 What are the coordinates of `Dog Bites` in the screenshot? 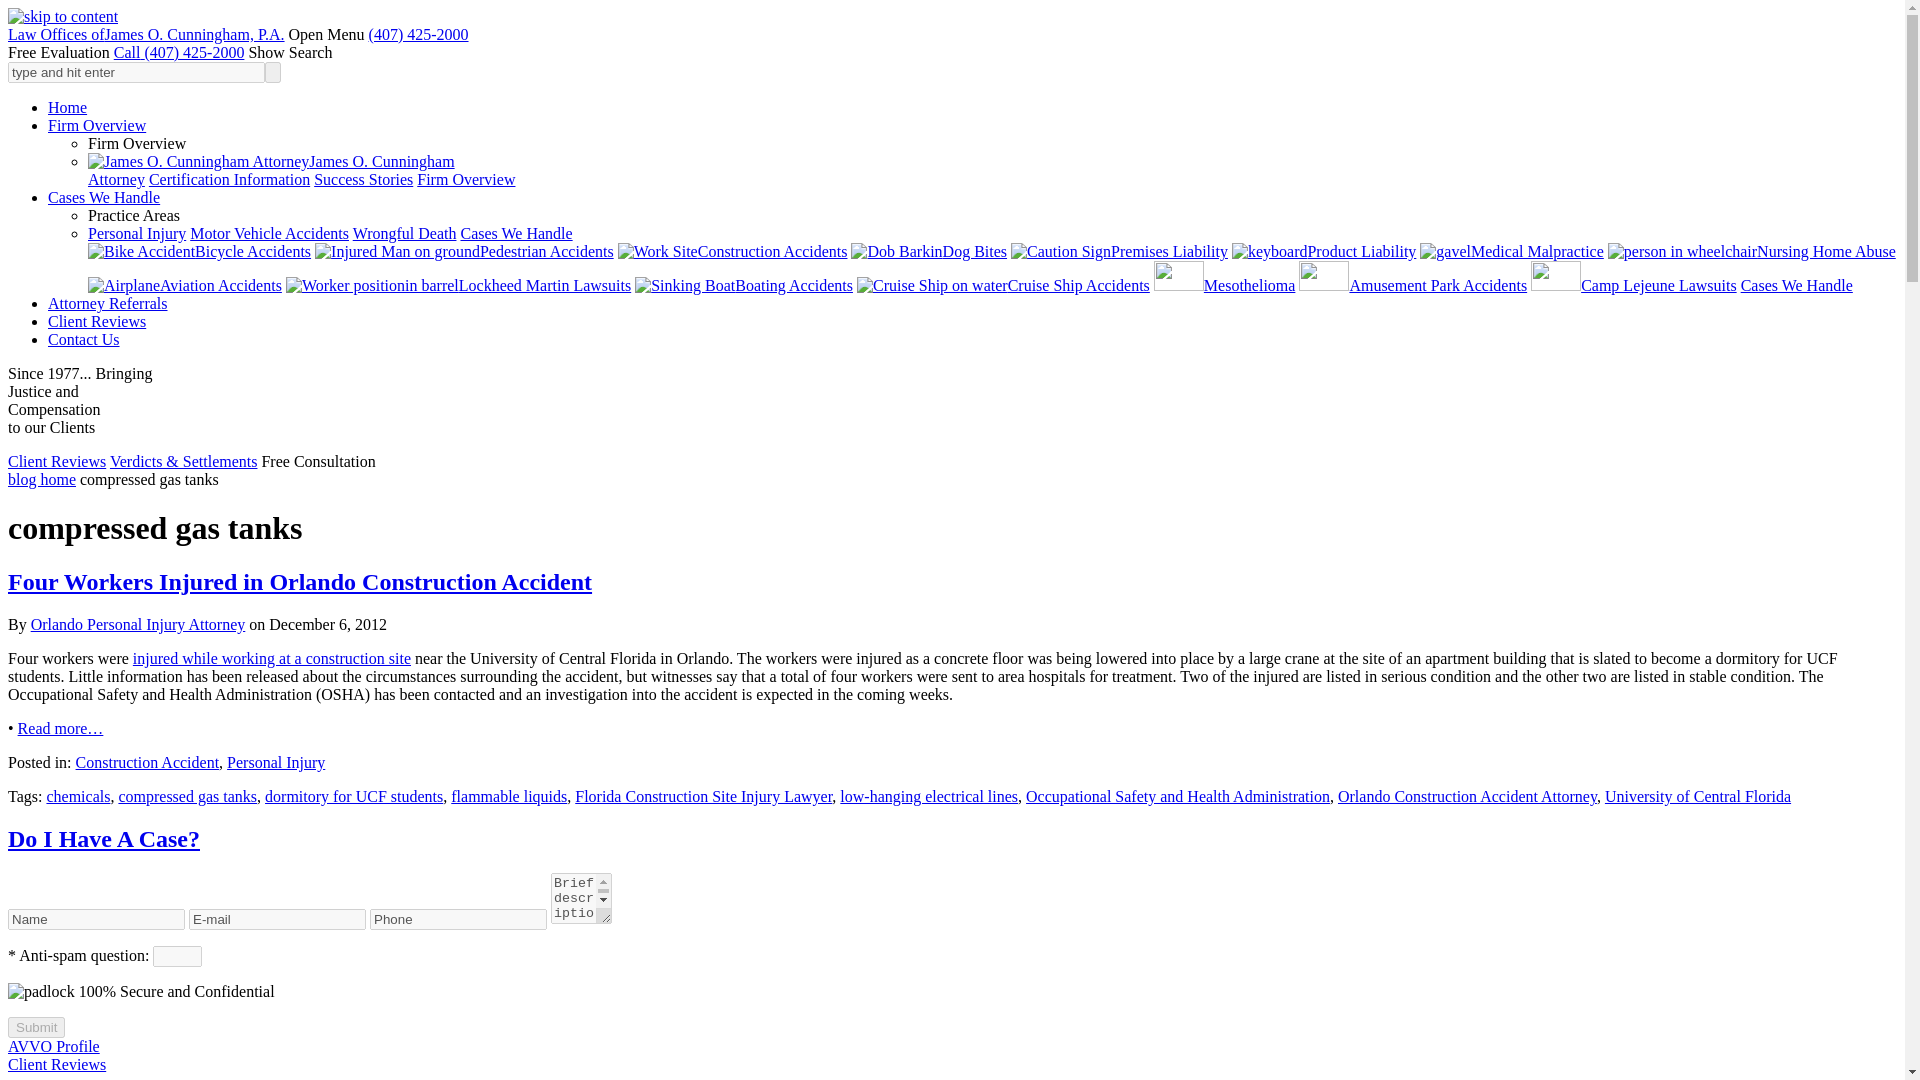 It's located at (928, 252).